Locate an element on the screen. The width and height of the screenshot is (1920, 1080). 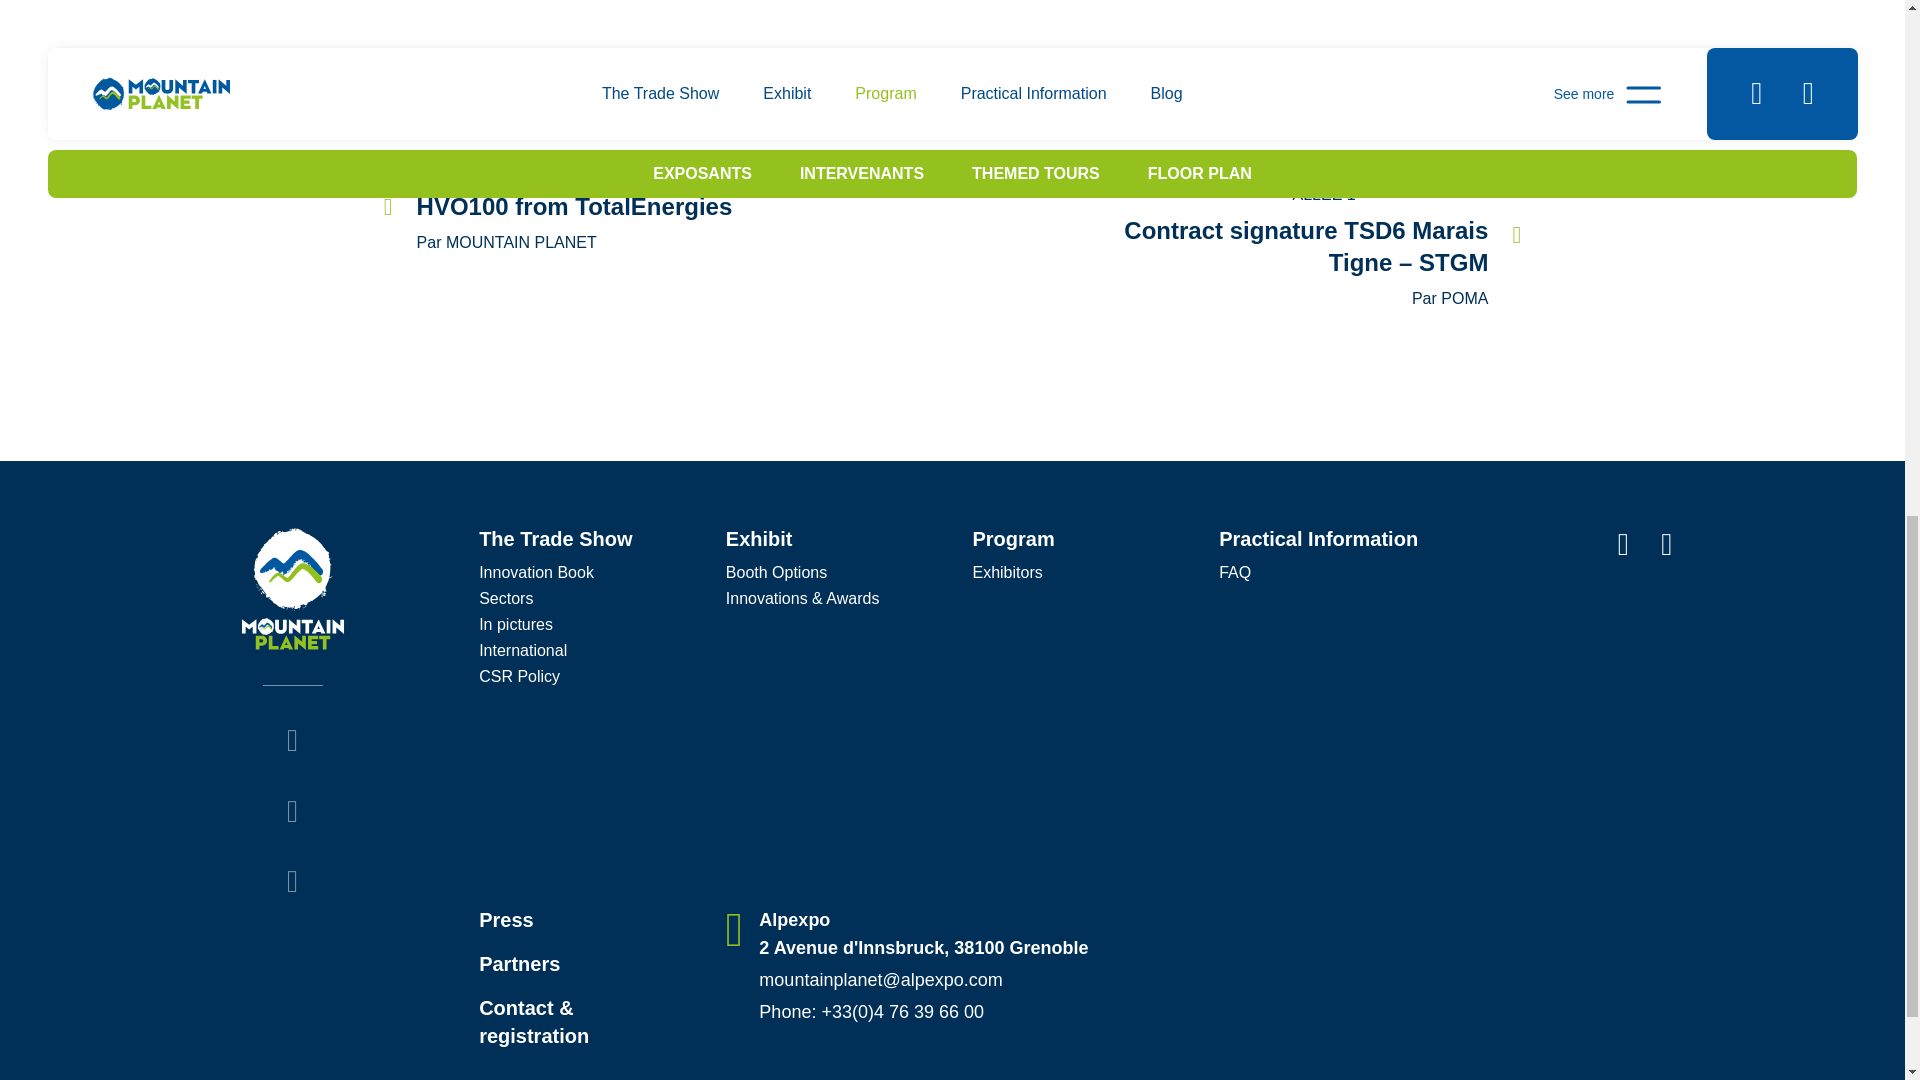
Linkedin is located at coordinates (292, 812).